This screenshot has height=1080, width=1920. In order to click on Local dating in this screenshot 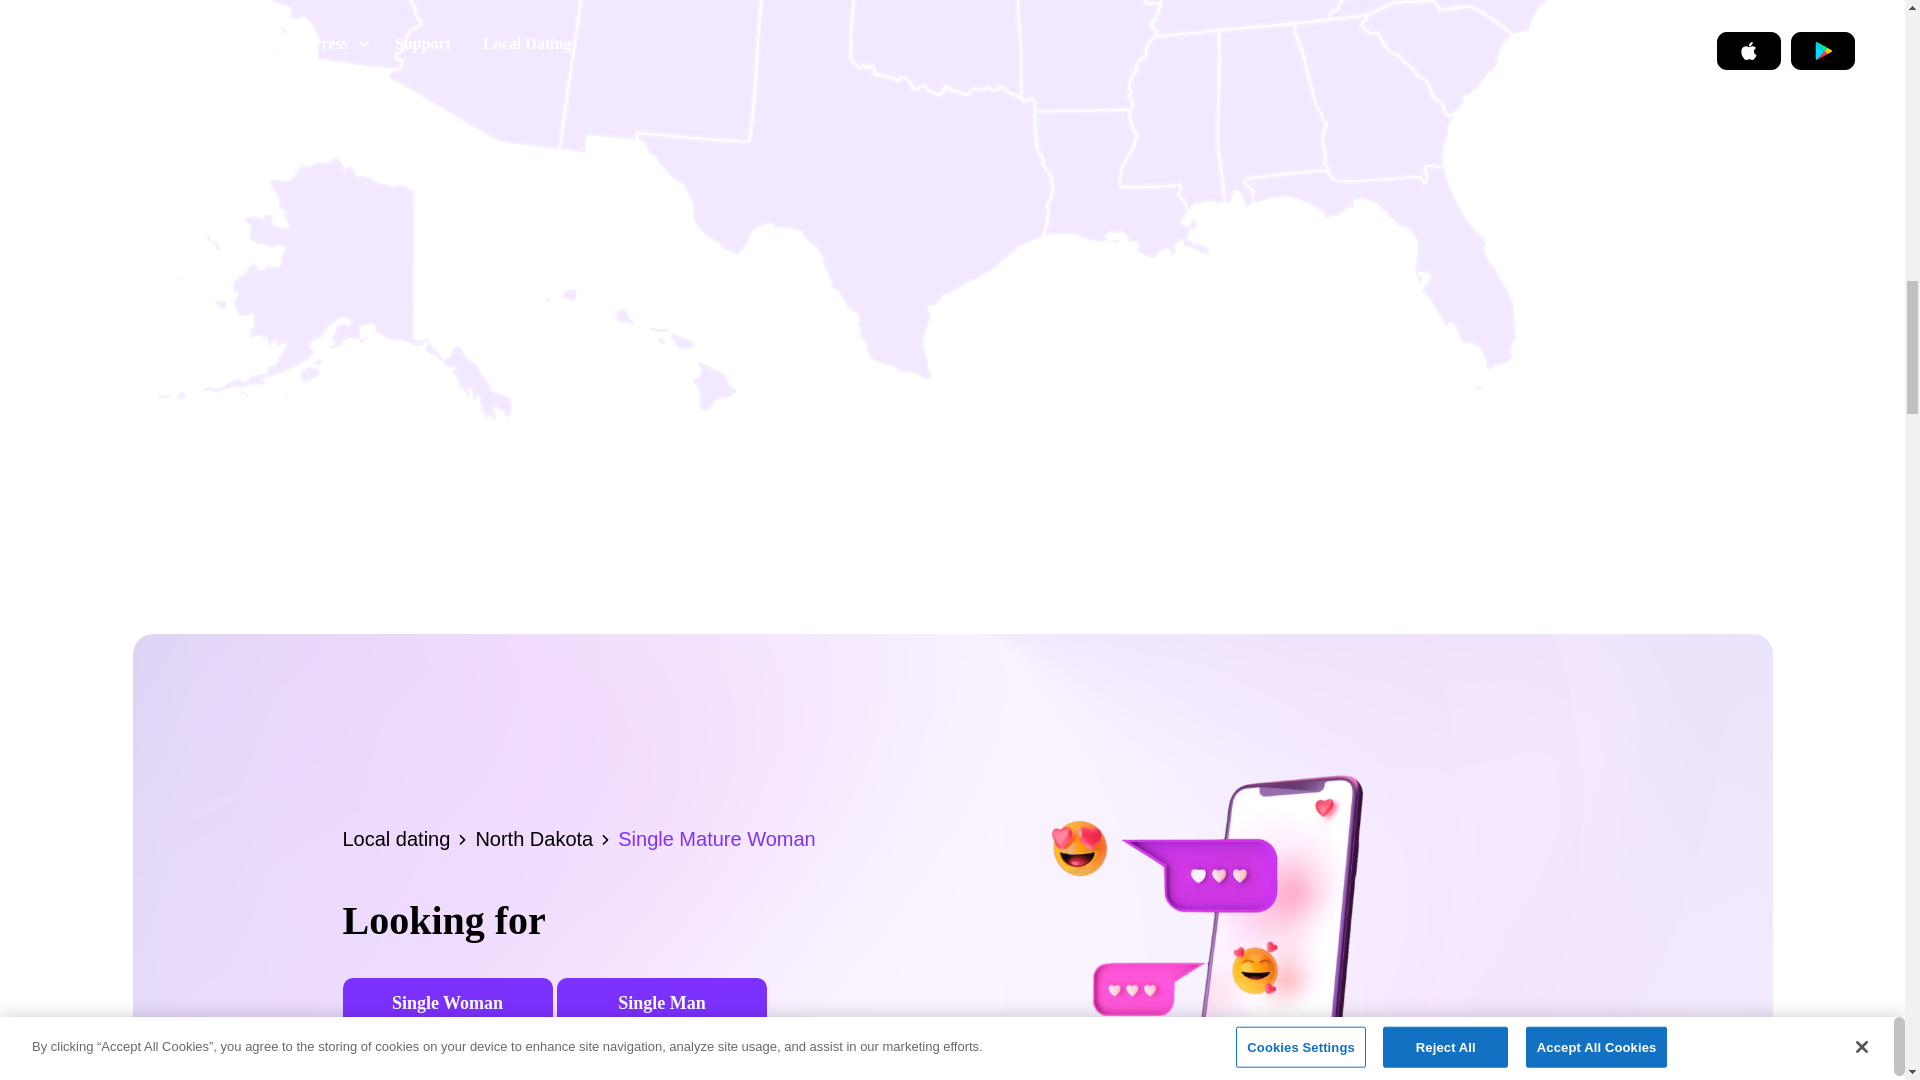, I will do `click(408, 838)`.